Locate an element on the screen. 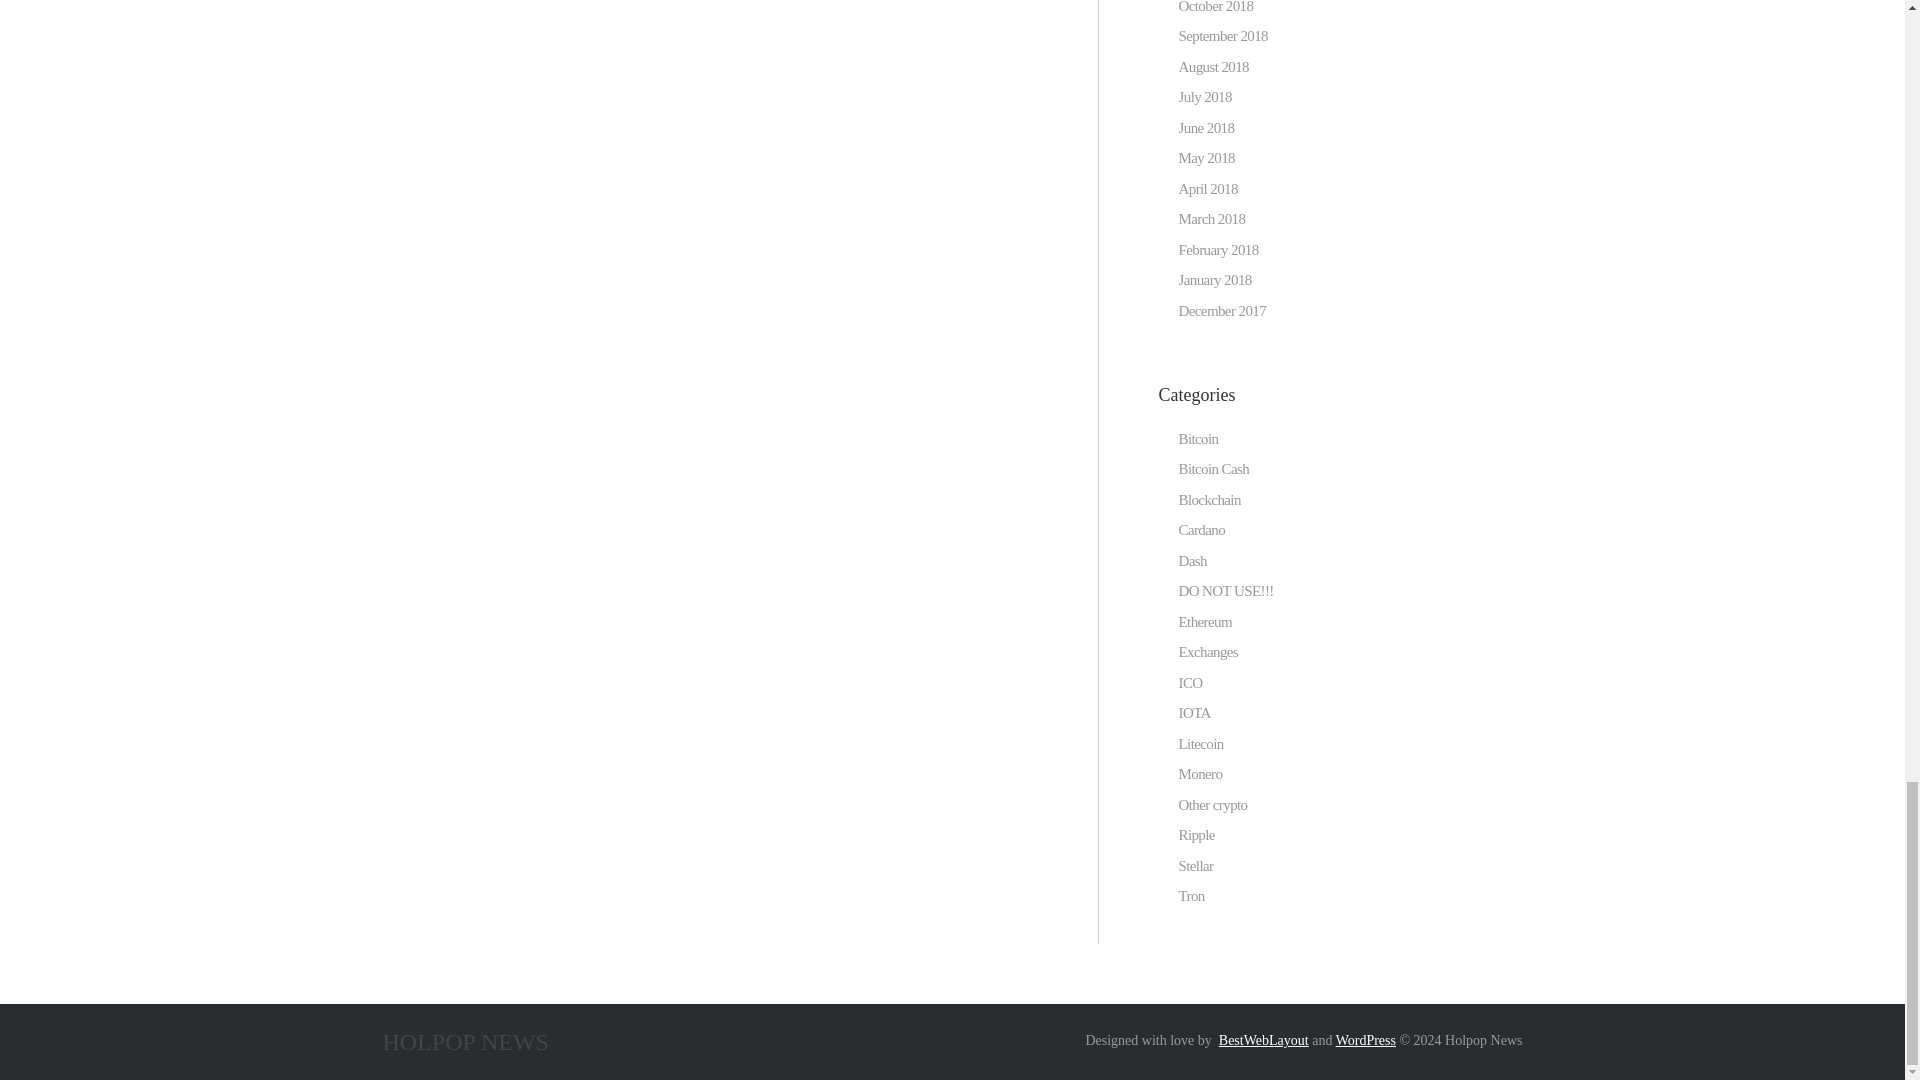  EXCH is located at coordinates (1208, 651).